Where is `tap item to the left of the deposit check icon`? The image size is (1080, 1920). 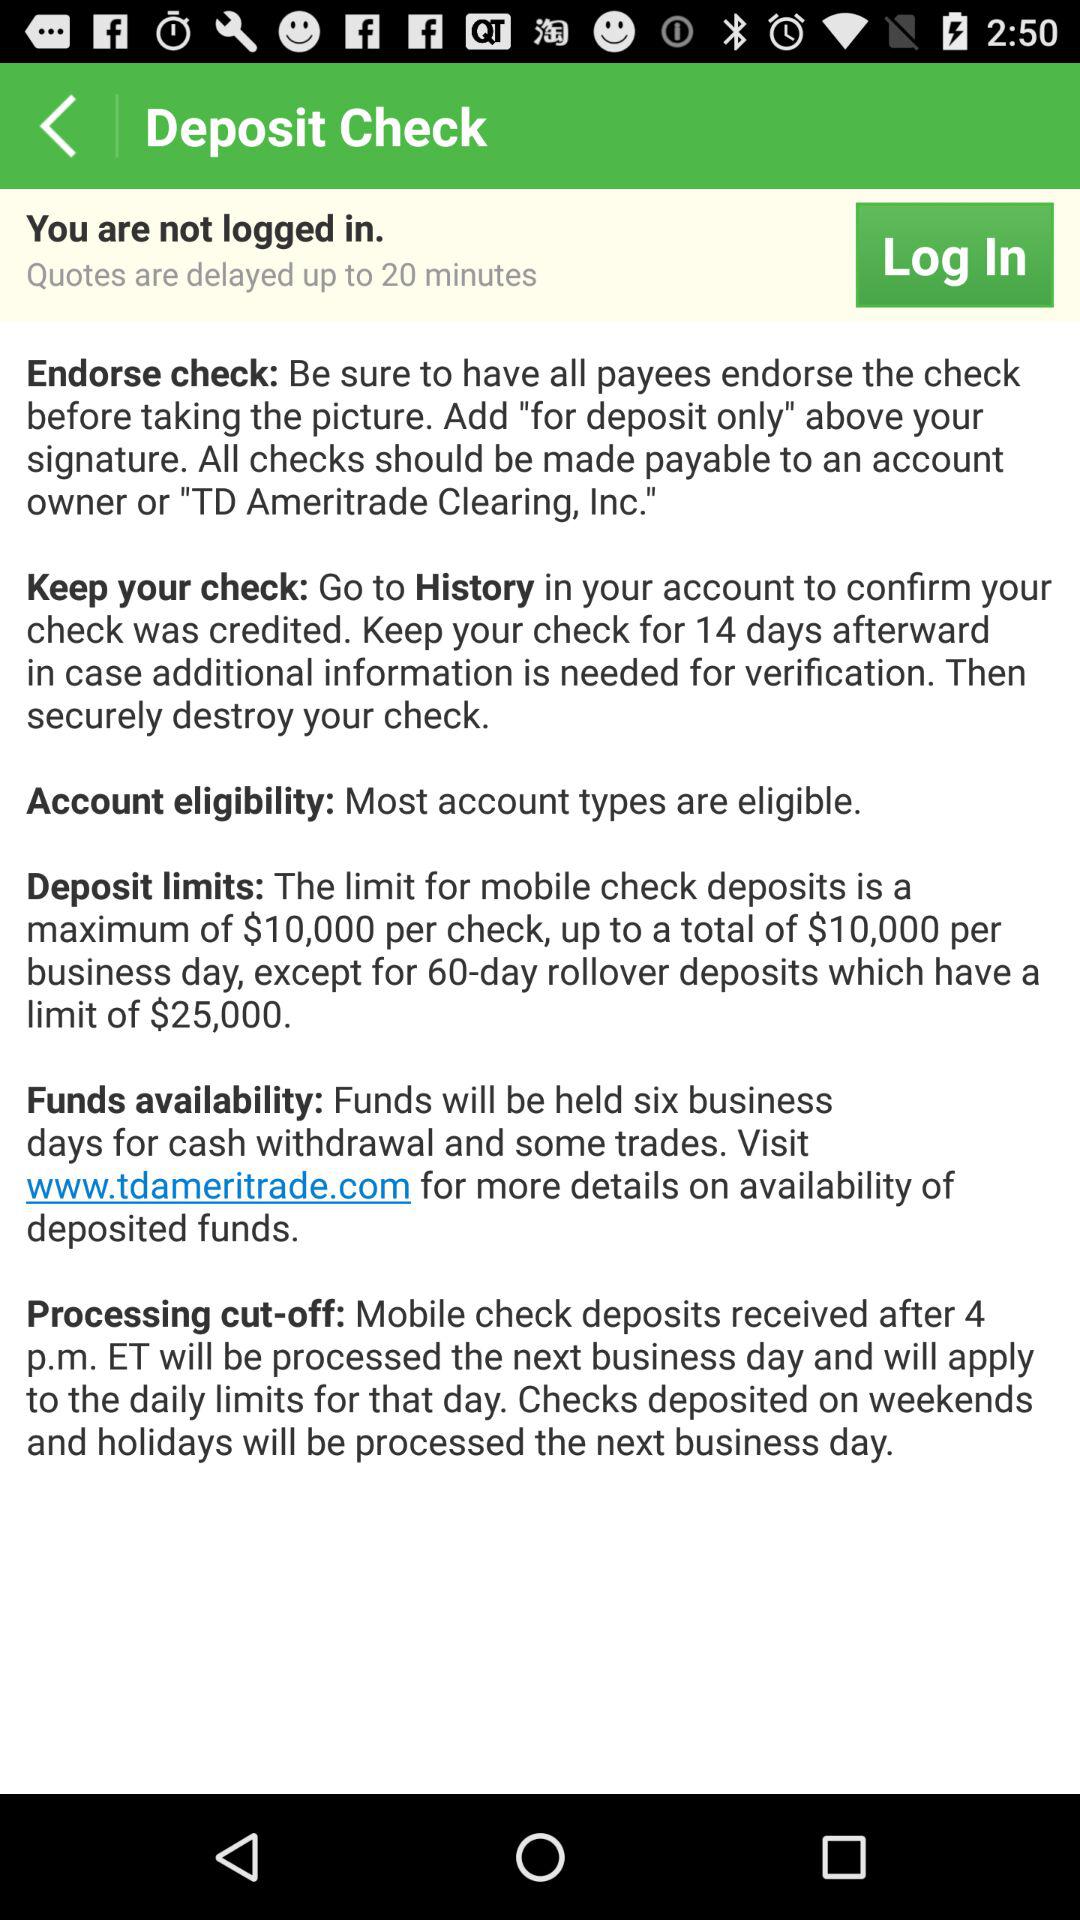 tap item to the left of the deposit check icon is located at coordinates (58, 126).